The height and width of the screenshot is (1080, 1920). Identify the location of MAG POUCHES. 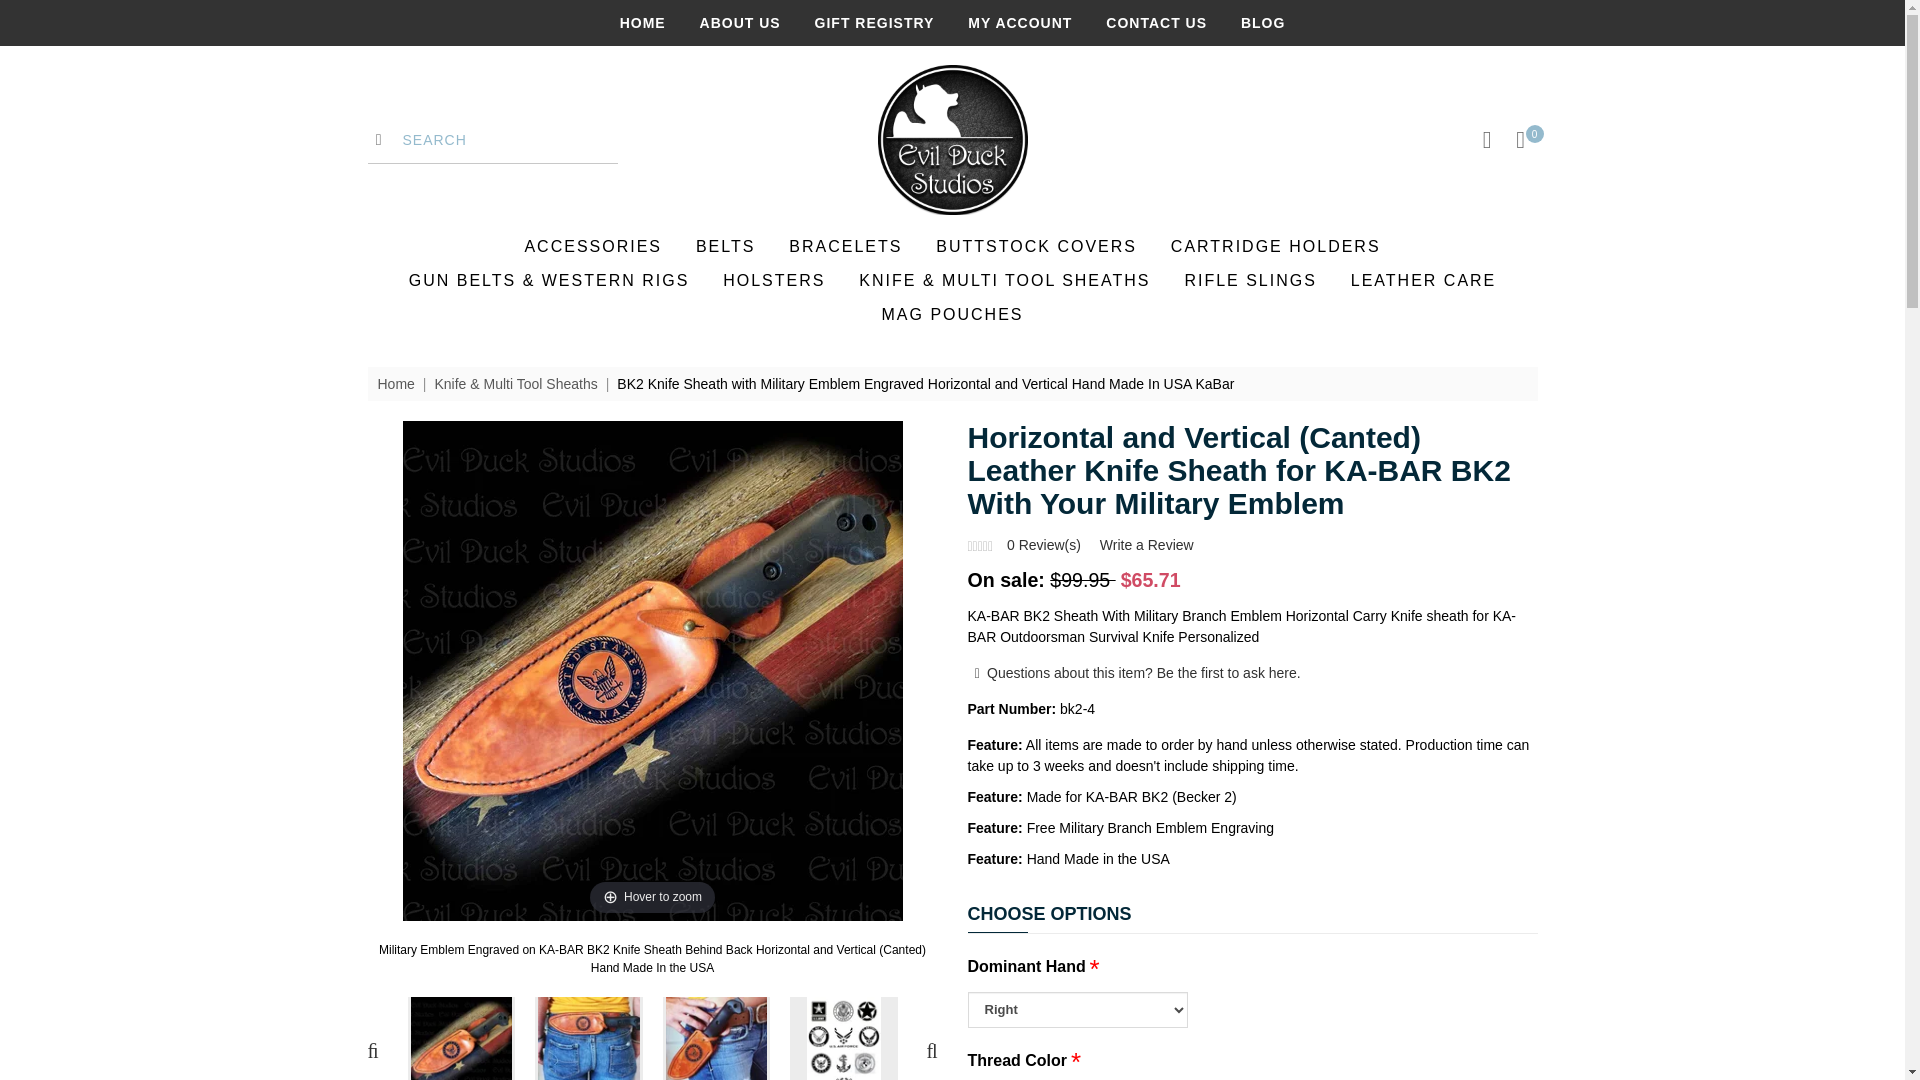
(952, 314).